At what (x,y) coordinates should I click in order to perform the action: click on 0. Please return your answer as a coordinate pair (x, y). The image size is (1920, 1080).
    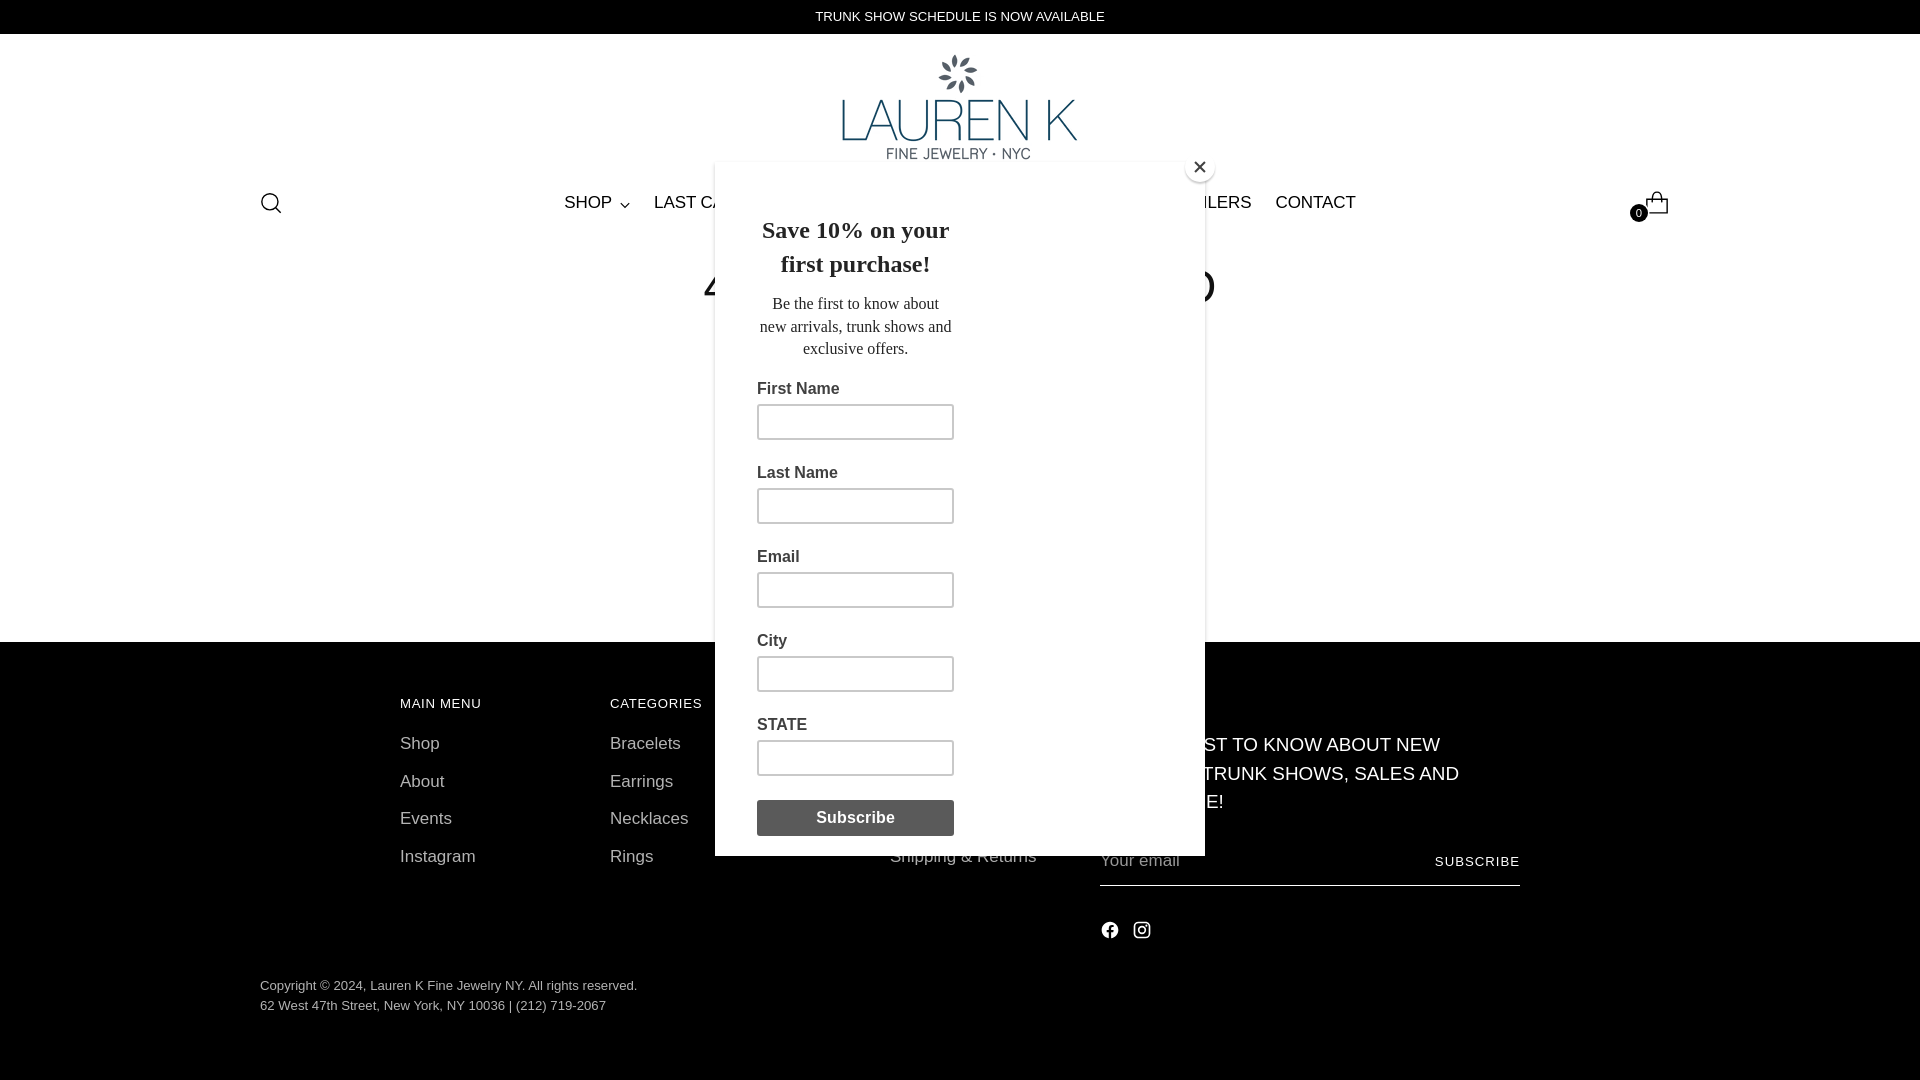
    Looking at the image, I should click on (1648, 202).